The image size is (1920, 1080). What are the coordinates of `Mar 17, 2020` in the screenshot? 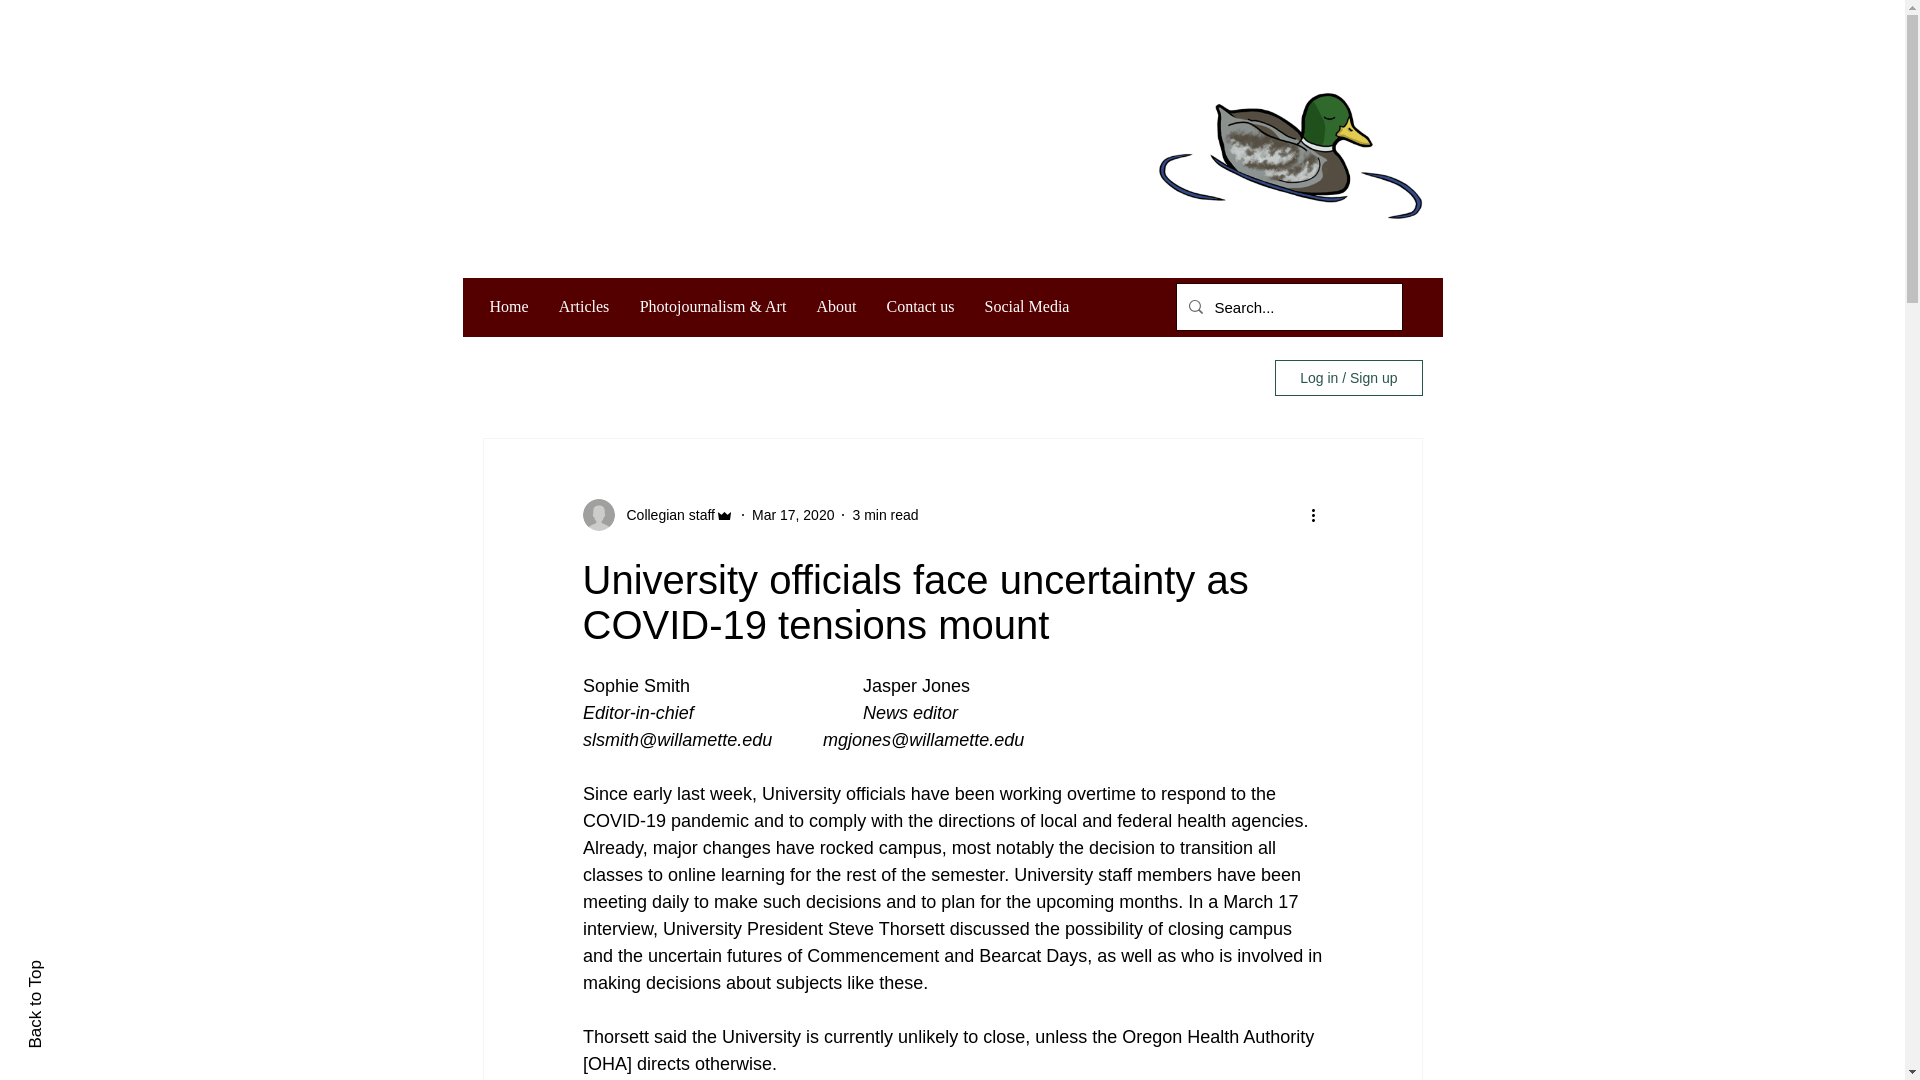 It's located at (794, 514).